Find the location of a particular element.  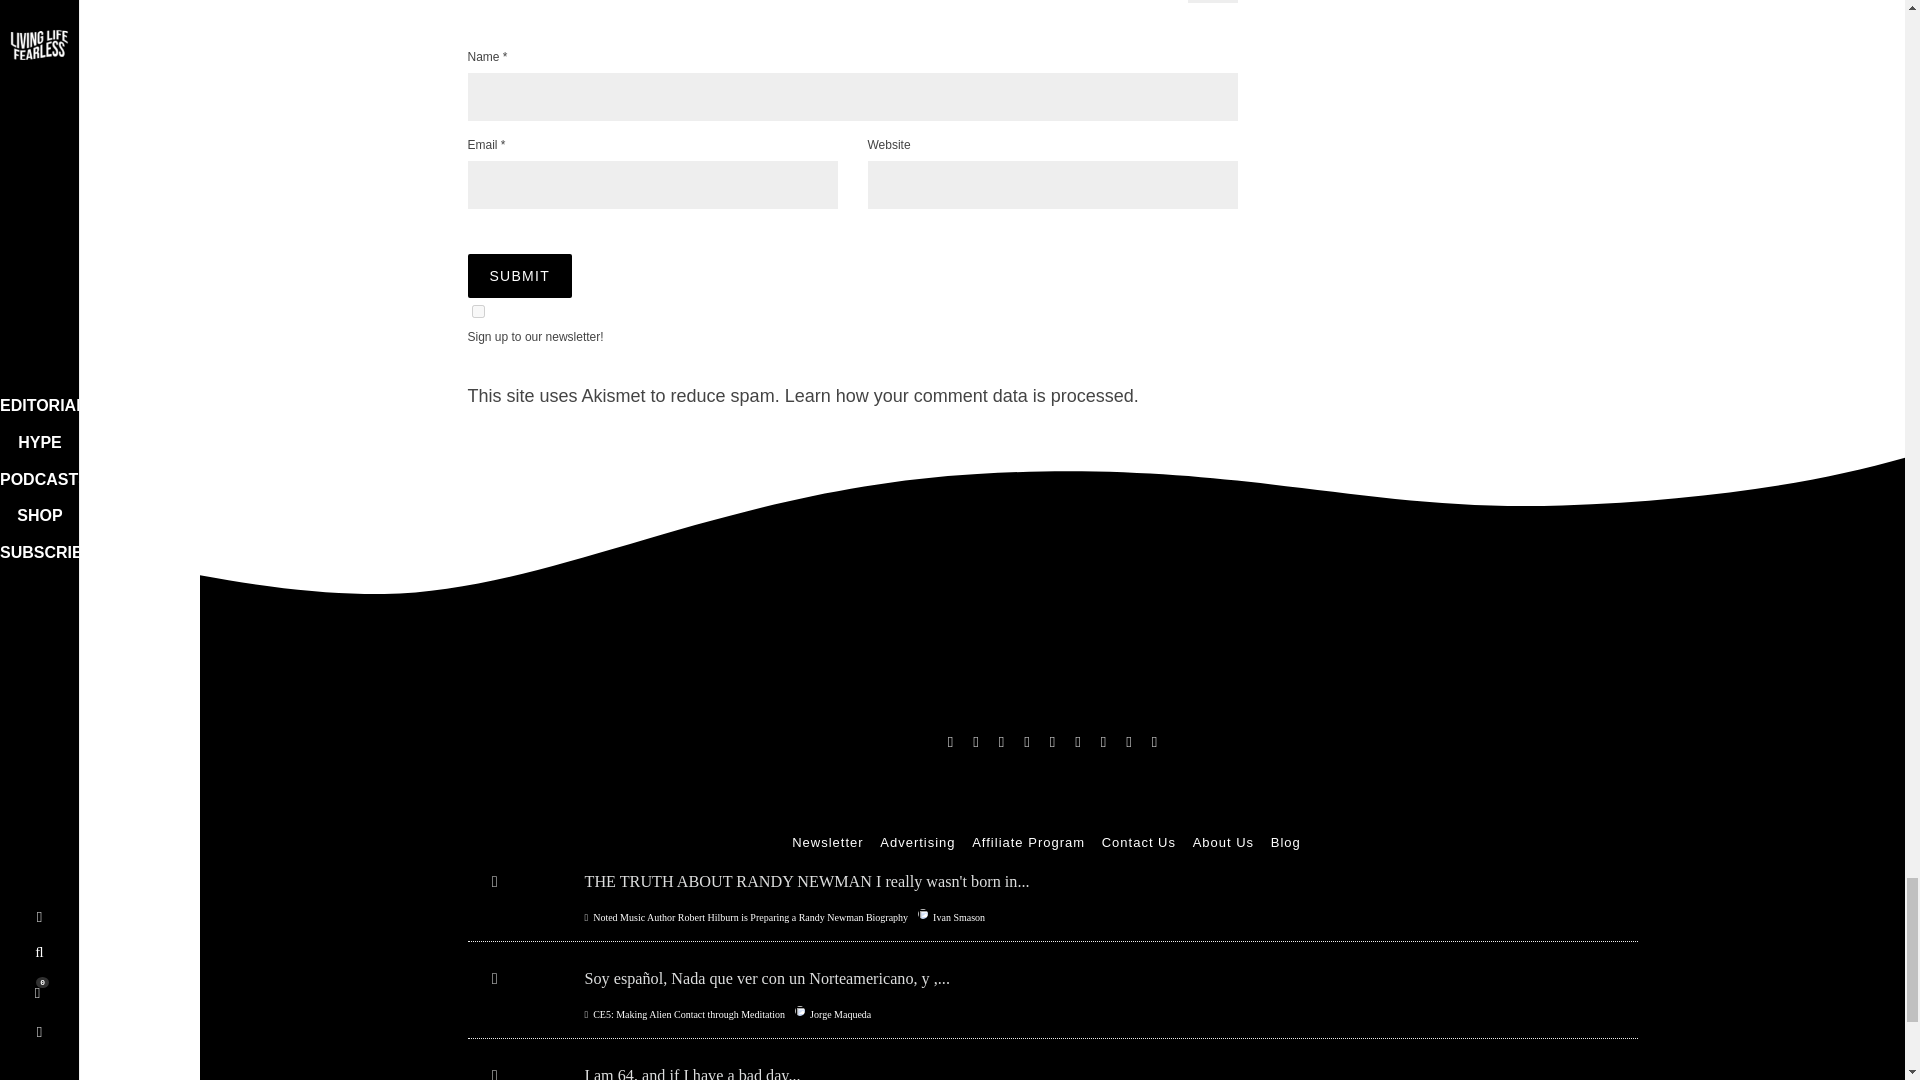

Submit is located at coordinates (520, 276).